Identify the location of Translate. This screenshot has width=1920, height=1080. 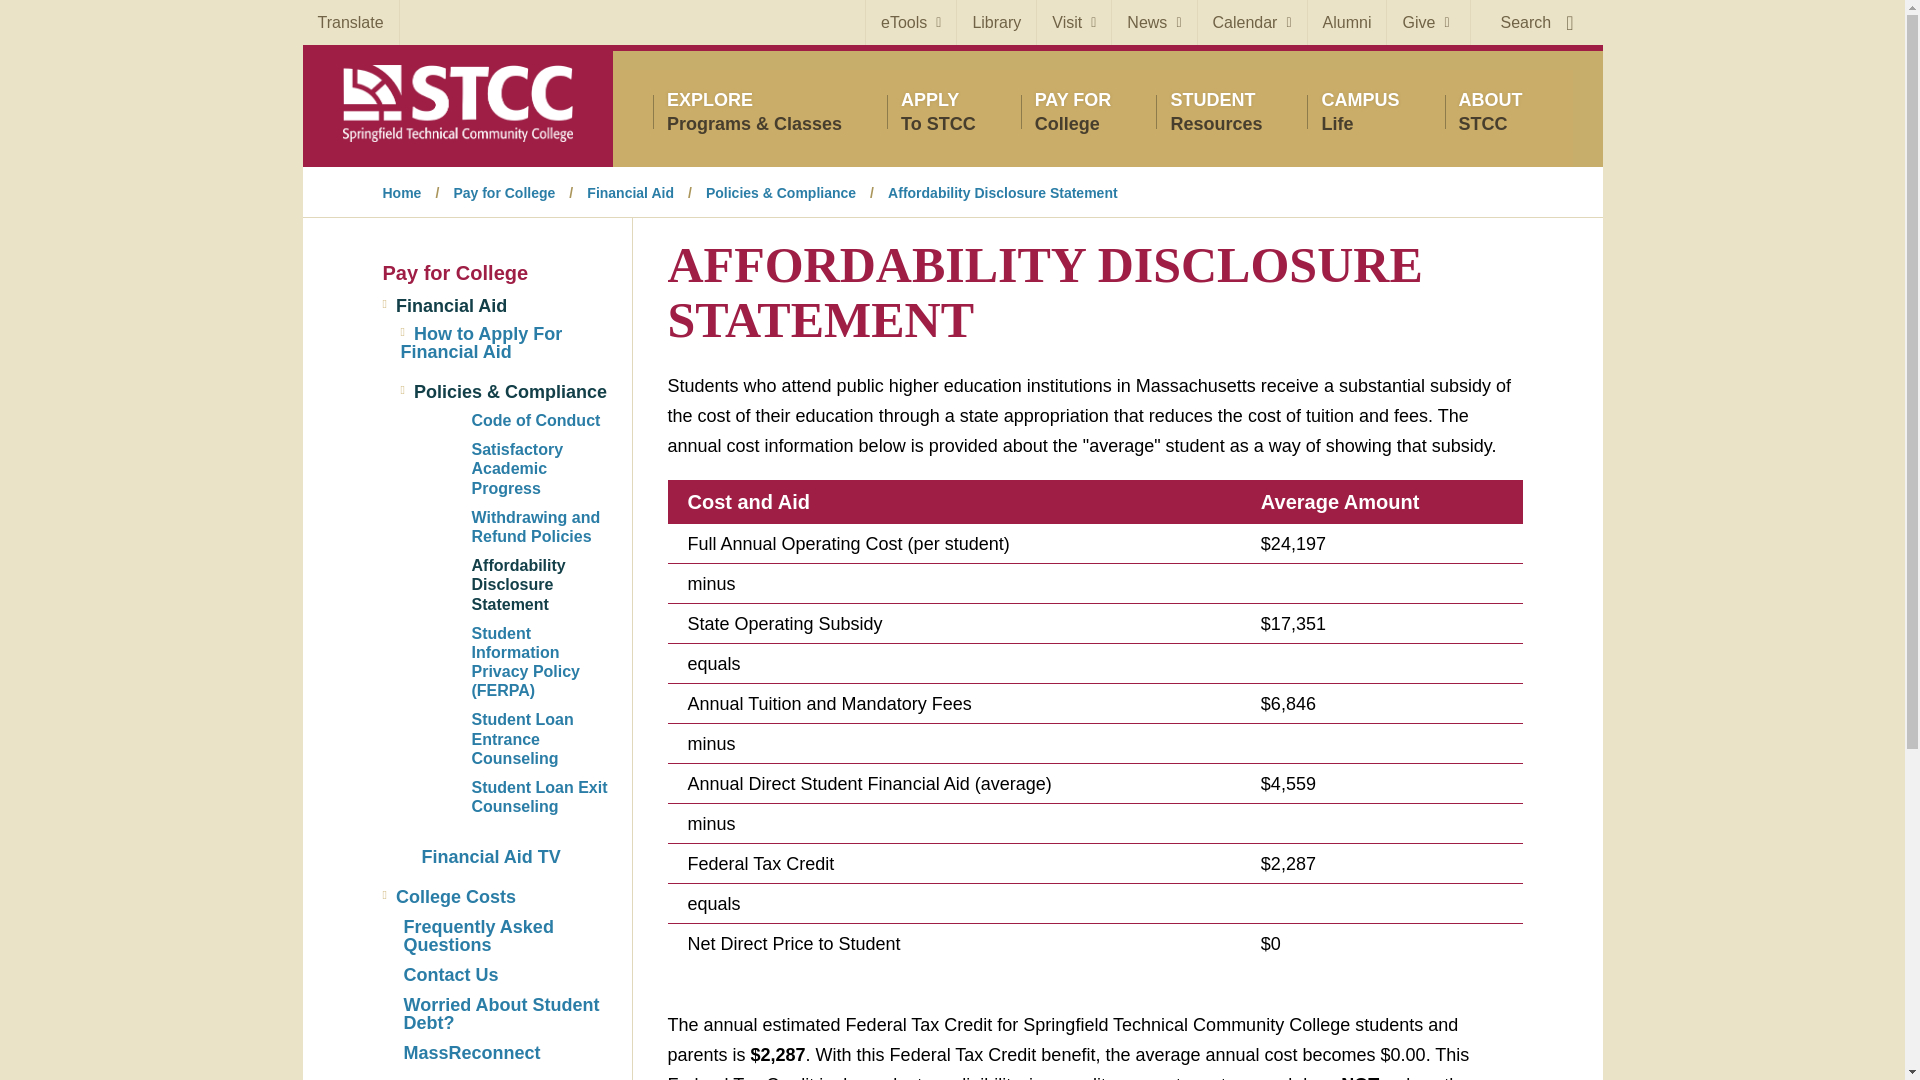
(349, 22).